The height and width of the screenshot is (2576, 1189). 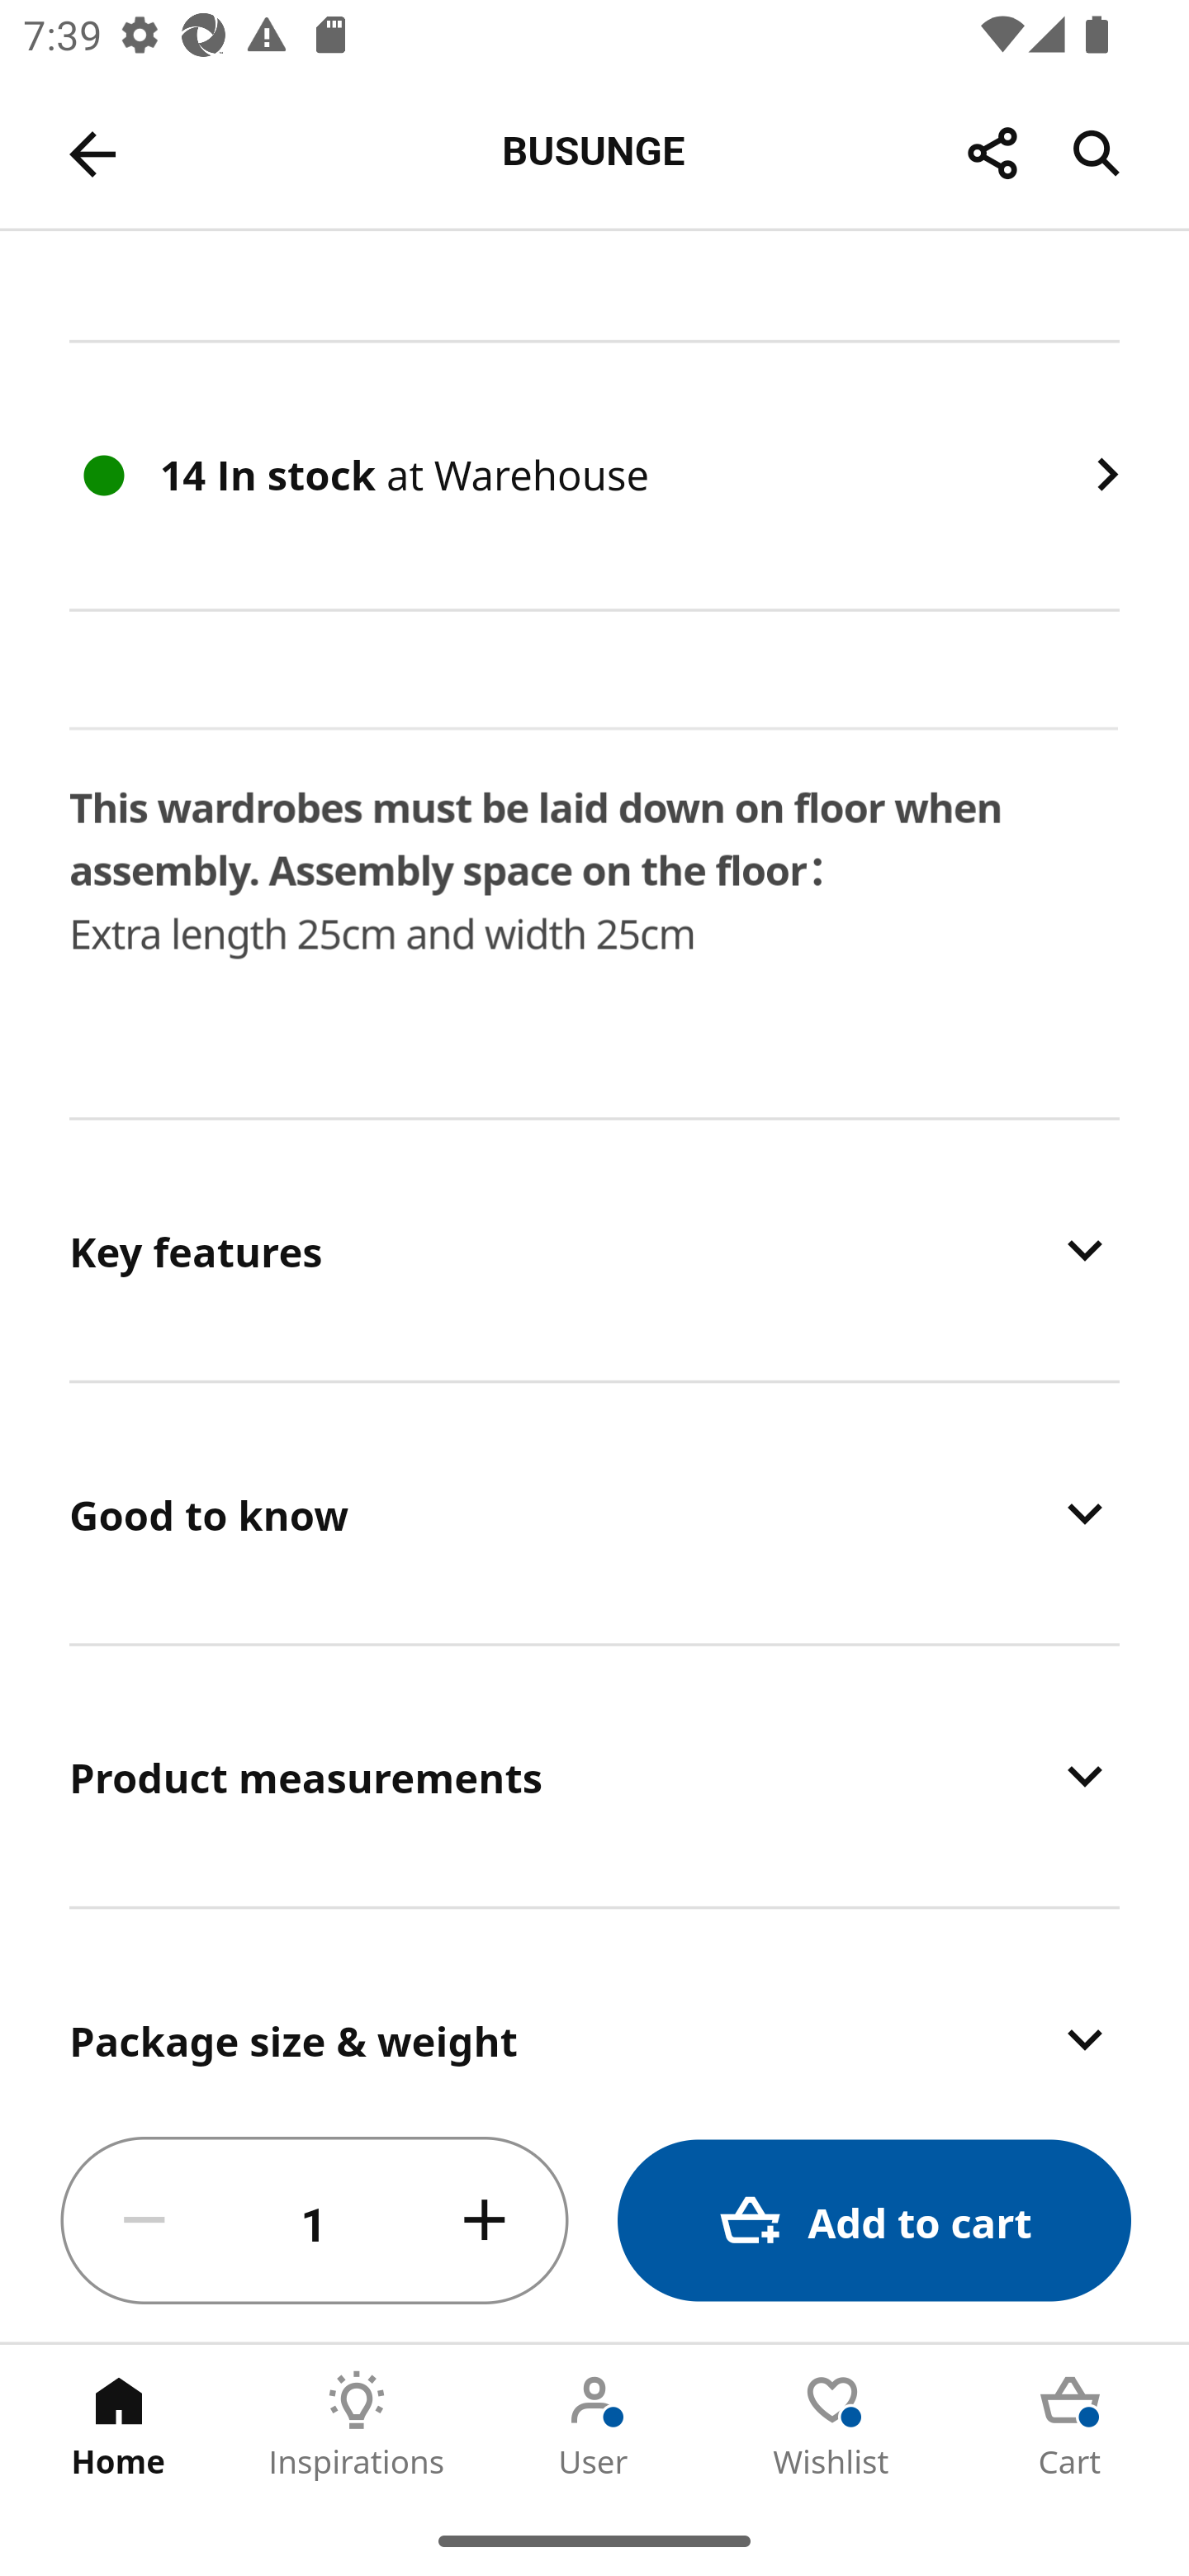 I want to click on 1, so click(x=315, y=2221).